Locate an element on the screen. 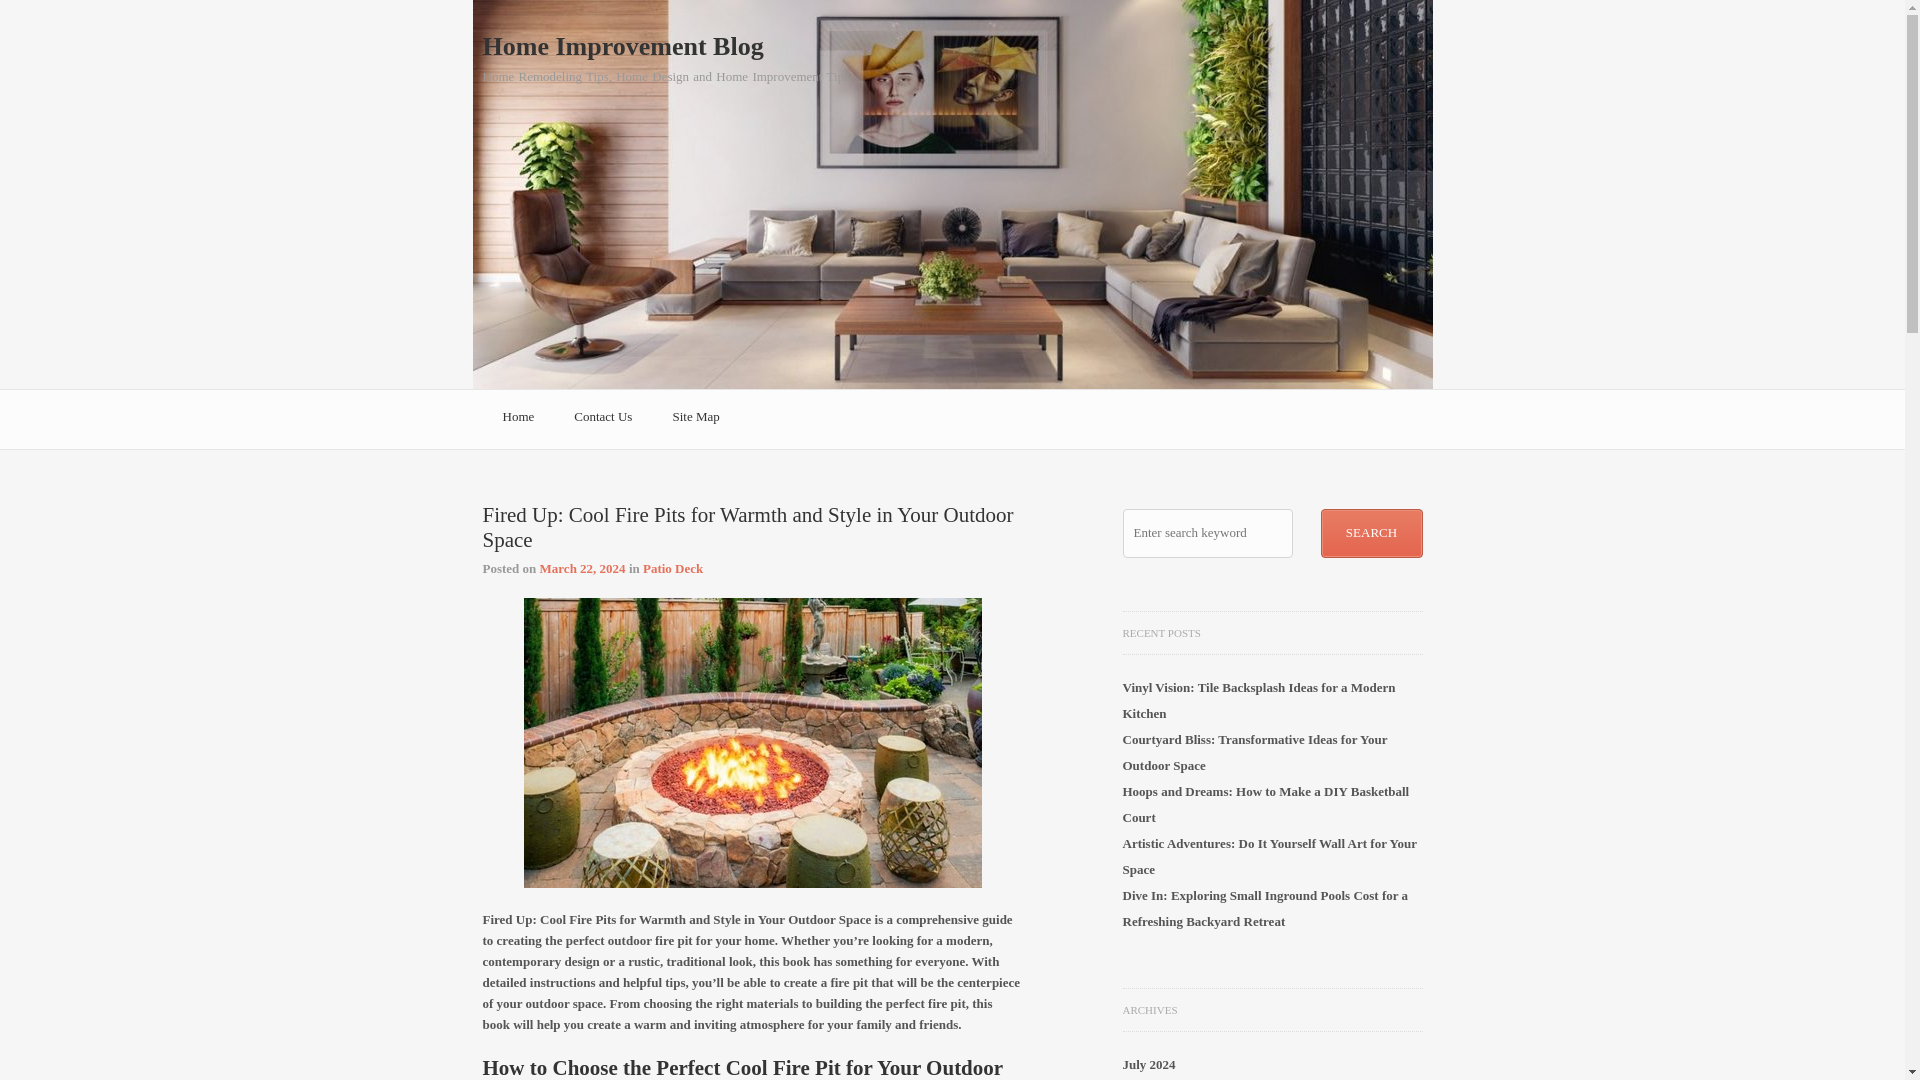 This screenshot has width=1920, height=1080. Hoops and Dreams: How to Make a DIY Basketball Court is located at coordinates (1265, 804).